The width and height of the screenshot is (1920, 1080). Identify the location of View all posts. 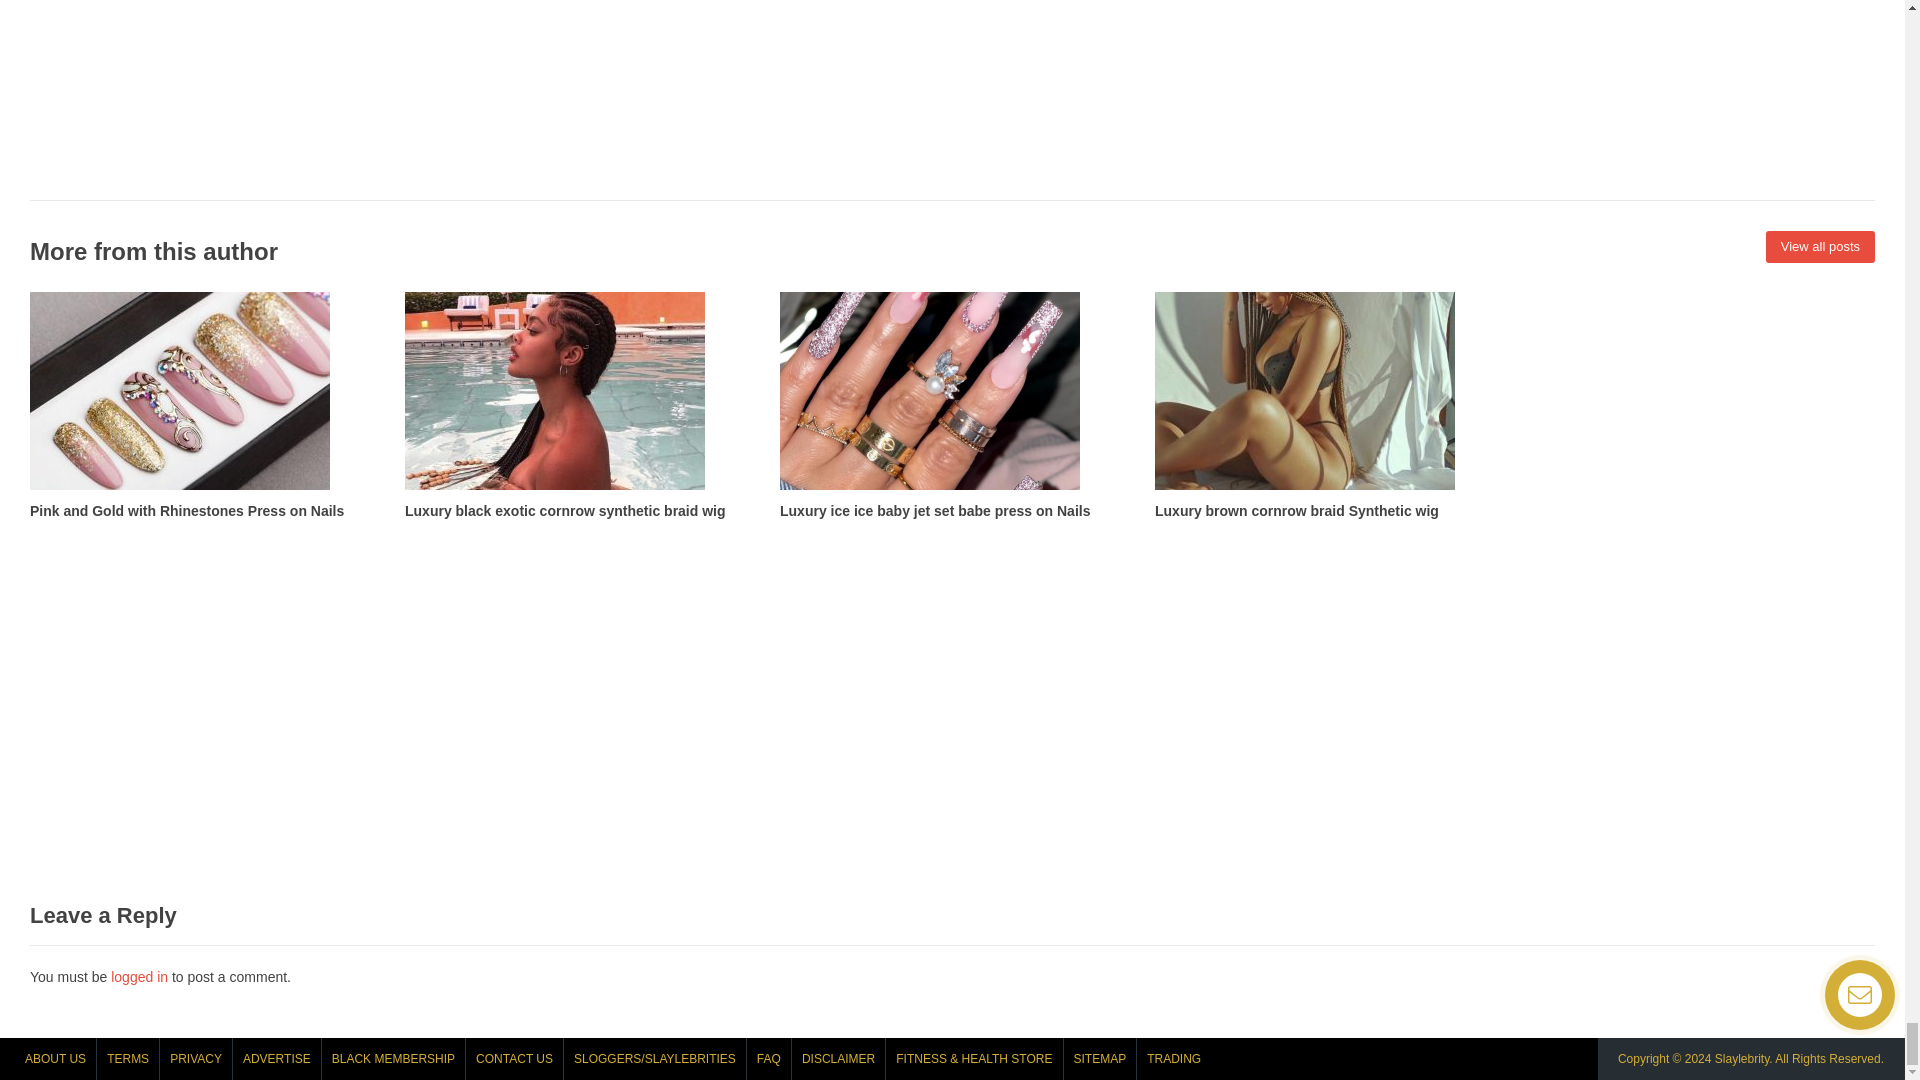
(1820, 247).